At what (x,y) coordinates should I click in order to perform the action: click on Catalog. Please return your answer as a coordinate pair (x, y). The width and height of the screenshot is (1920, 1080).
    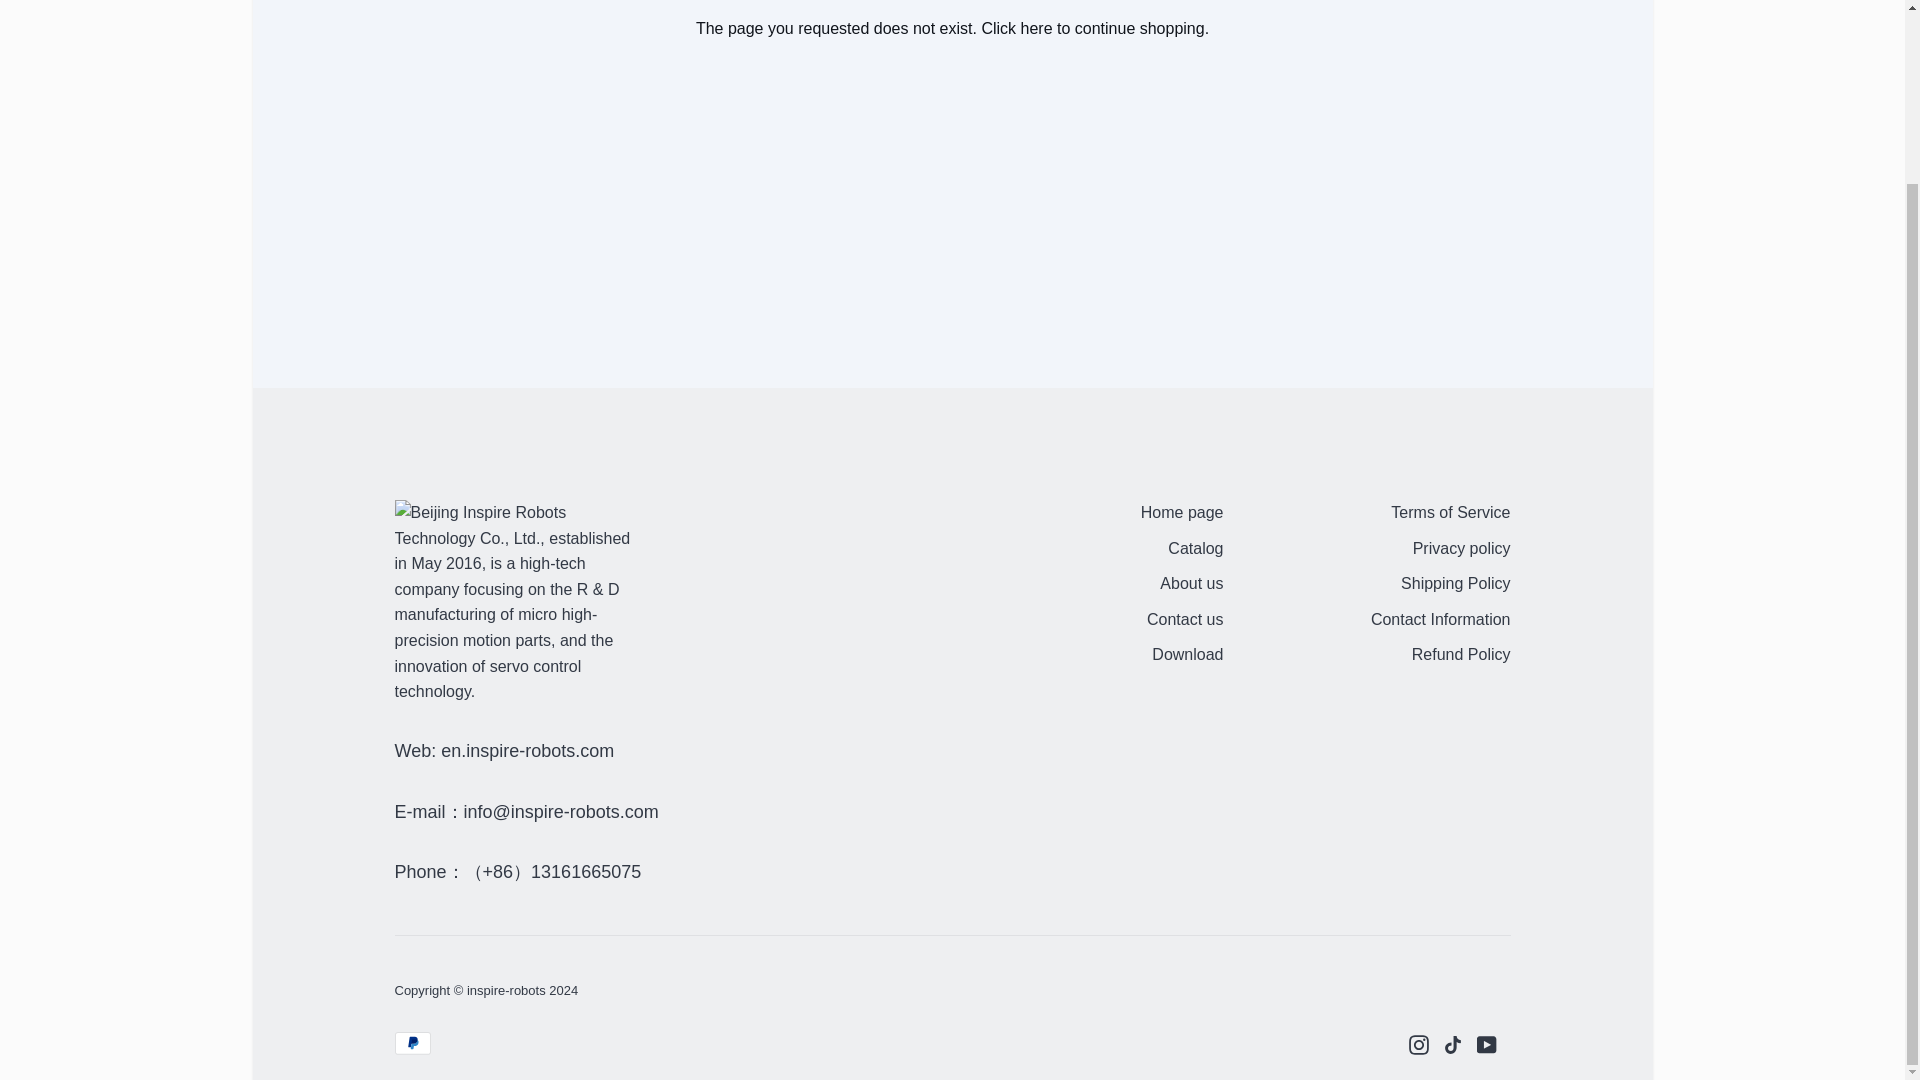
    Looking at the image, I should click on (1195, 550).